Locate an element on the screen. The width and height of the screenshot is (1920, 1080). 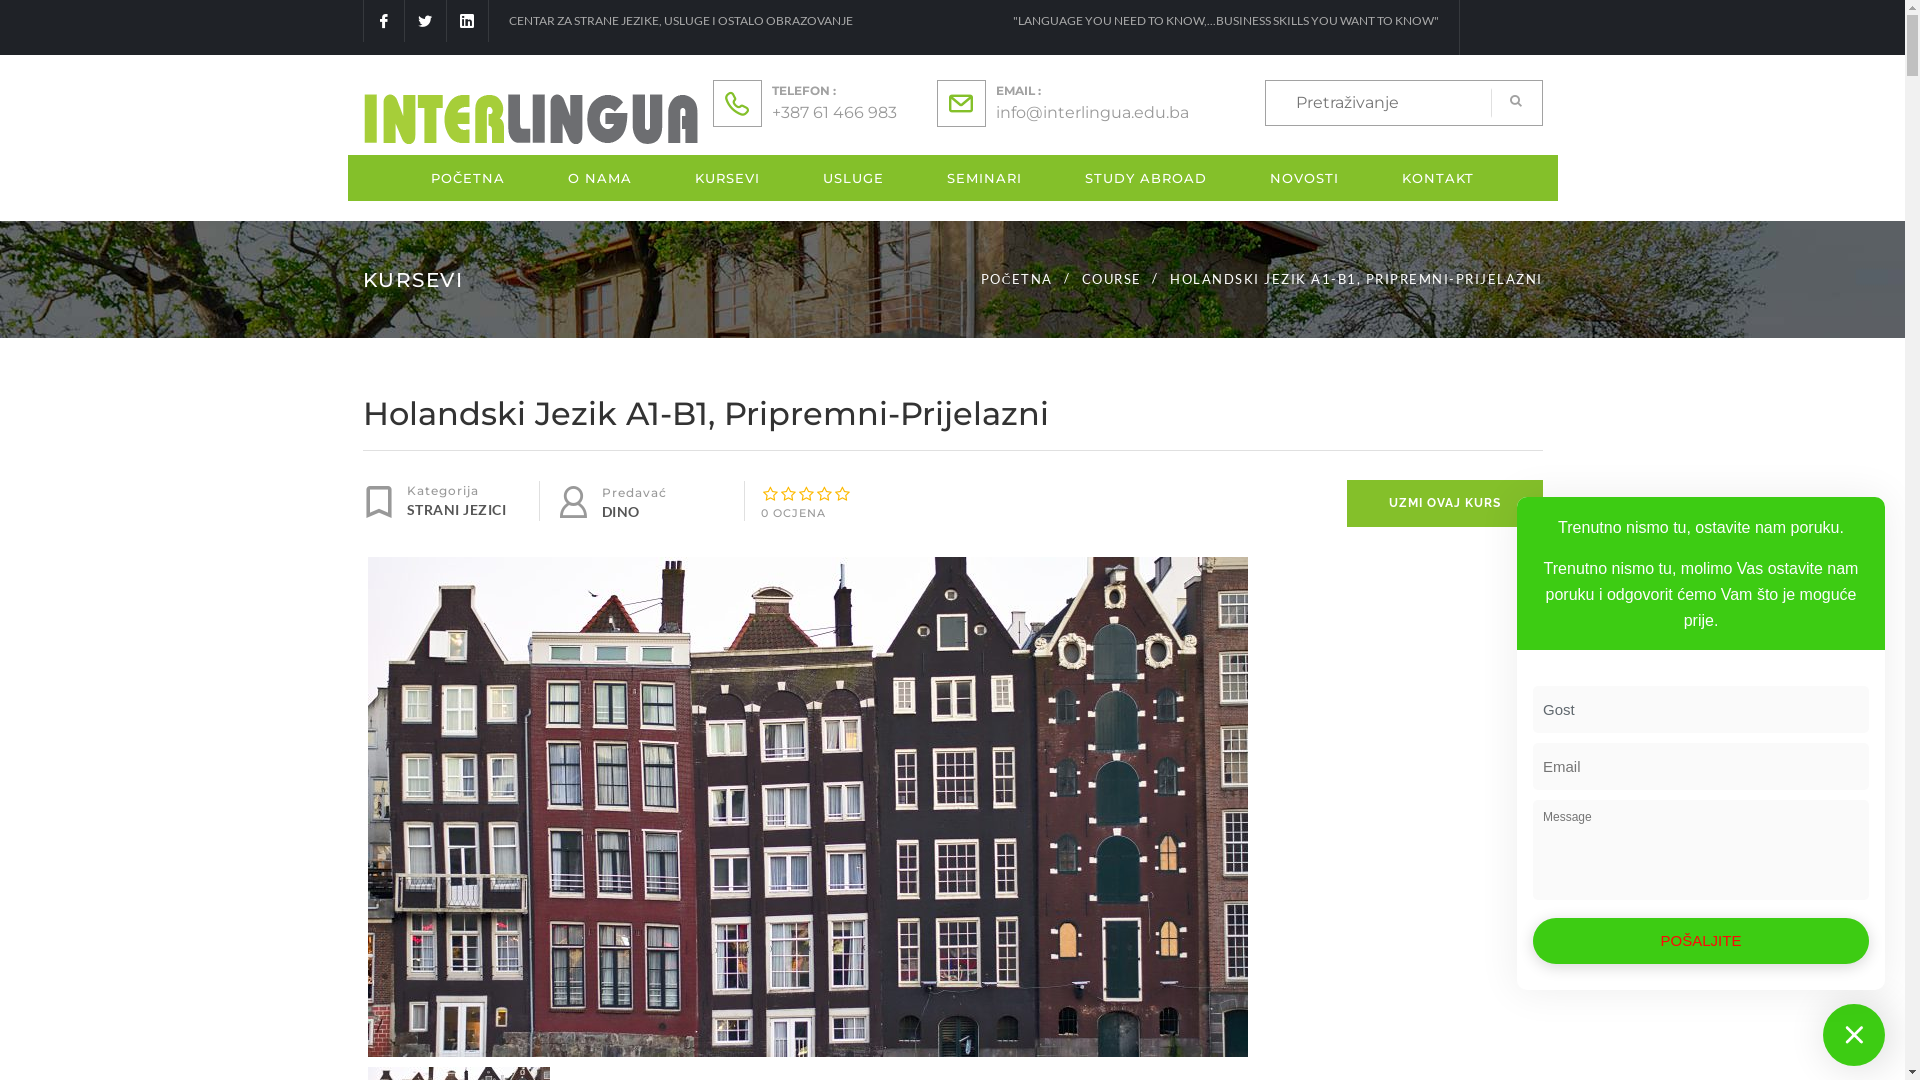
NOVOSTI is located at coordinates (1304, 177).